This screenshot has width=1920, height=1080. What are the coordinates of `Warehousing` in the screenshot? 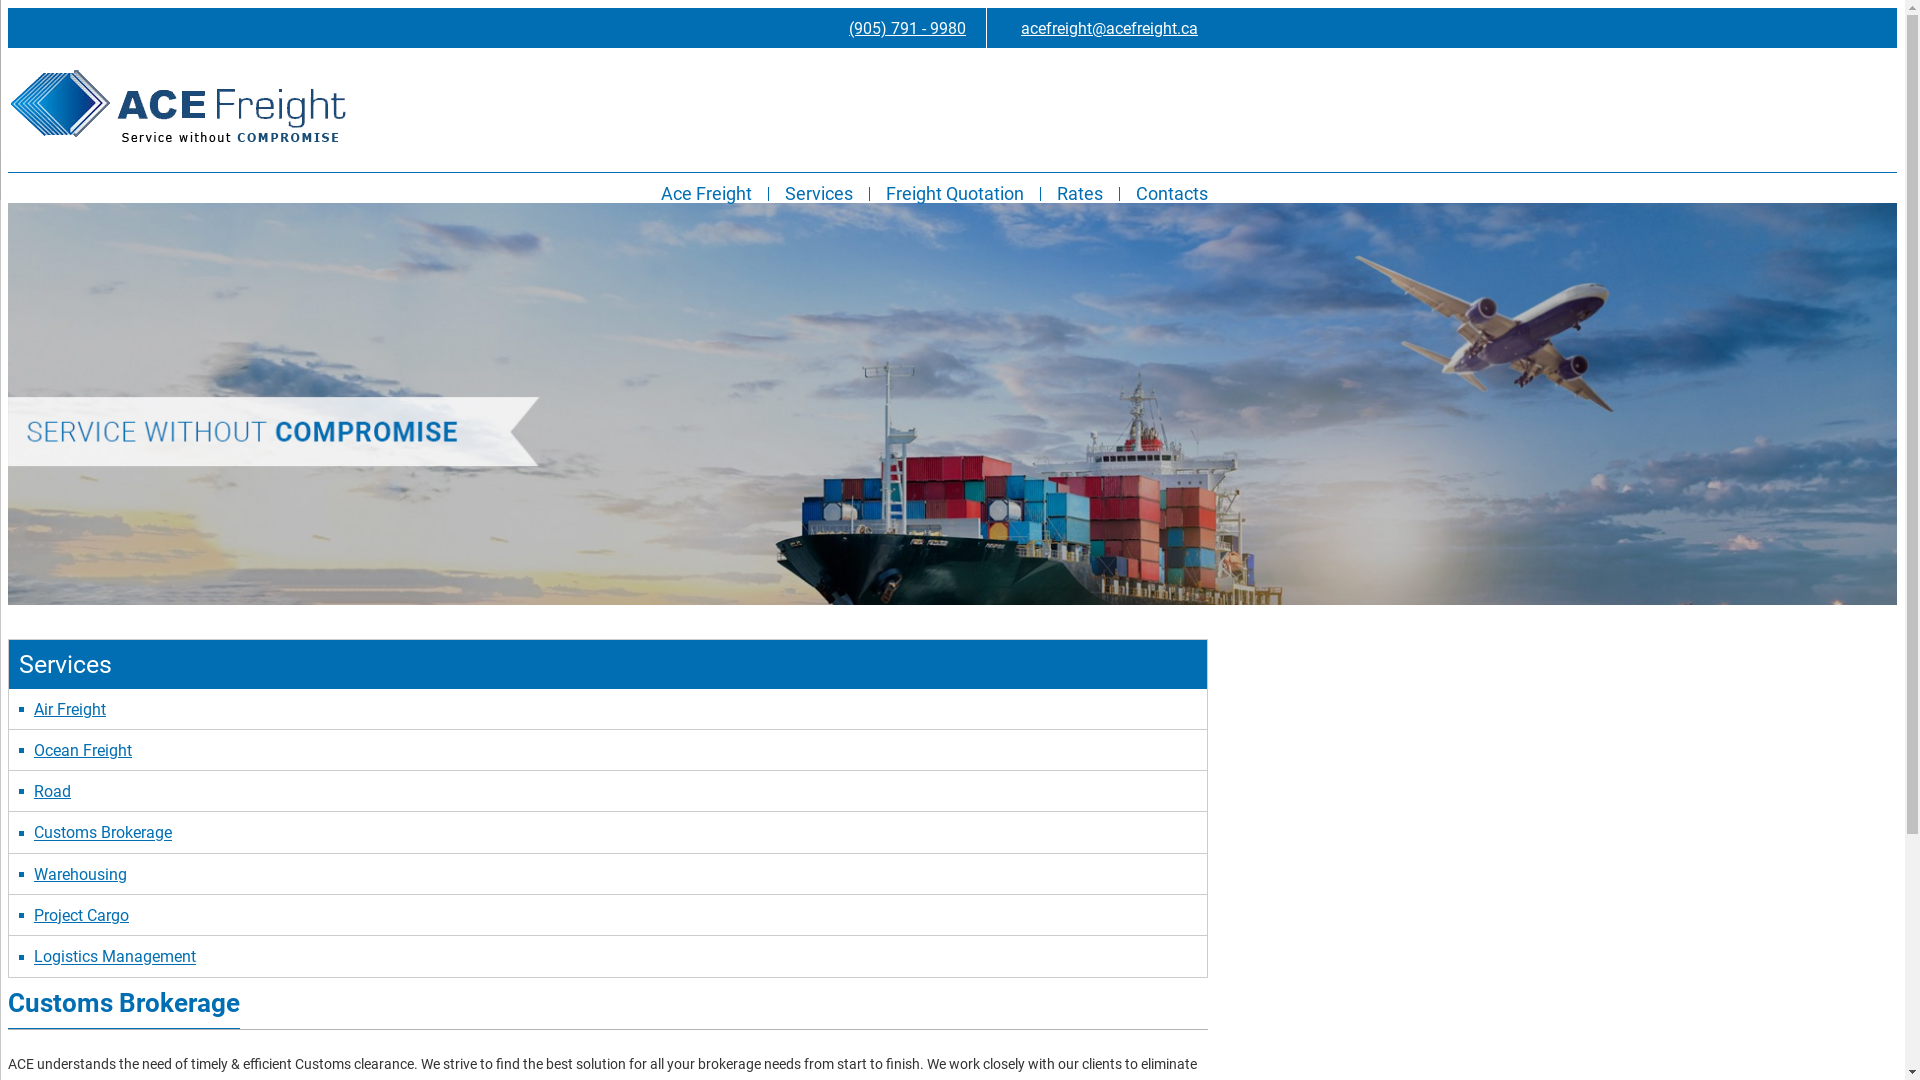 It's located at (80, 874).